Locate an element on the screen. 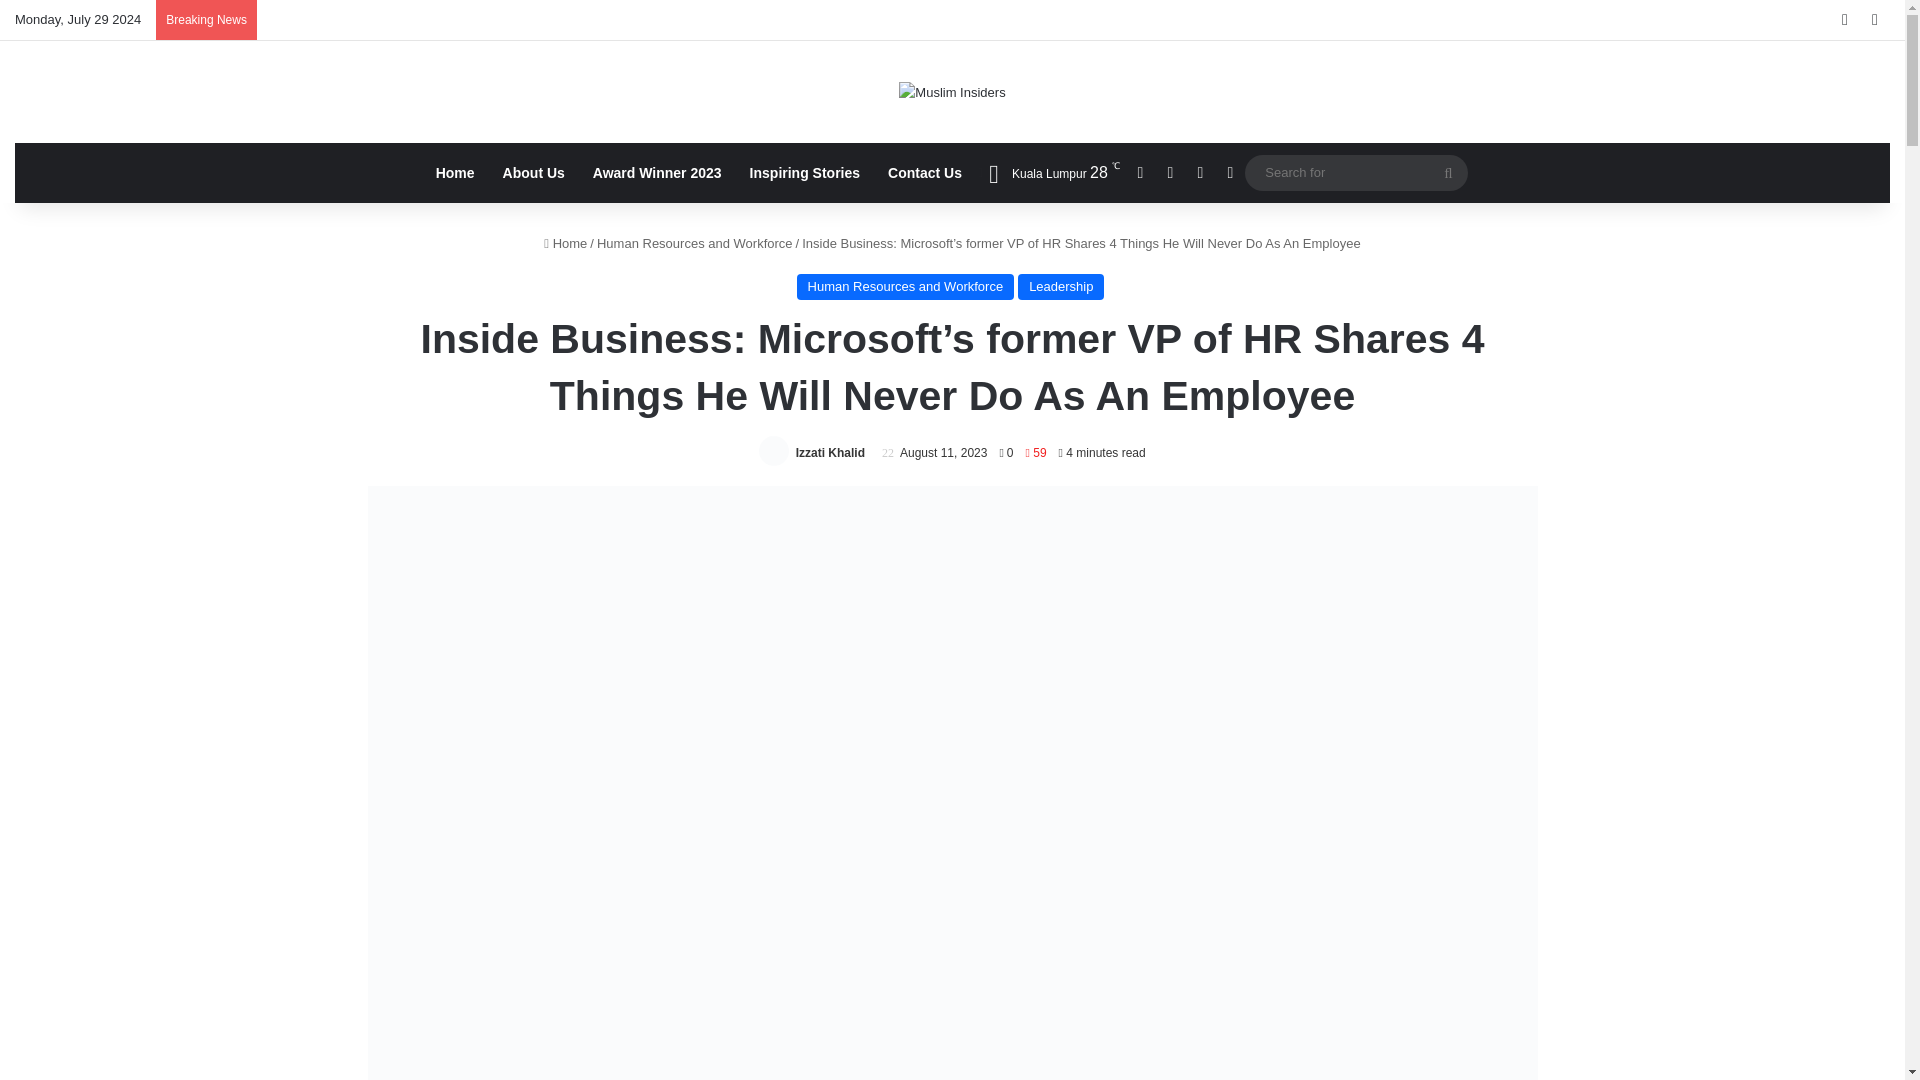 Image resolution: width=1920 pixels, height=1080 pixels. About Us is located at coordinates (534, 172).